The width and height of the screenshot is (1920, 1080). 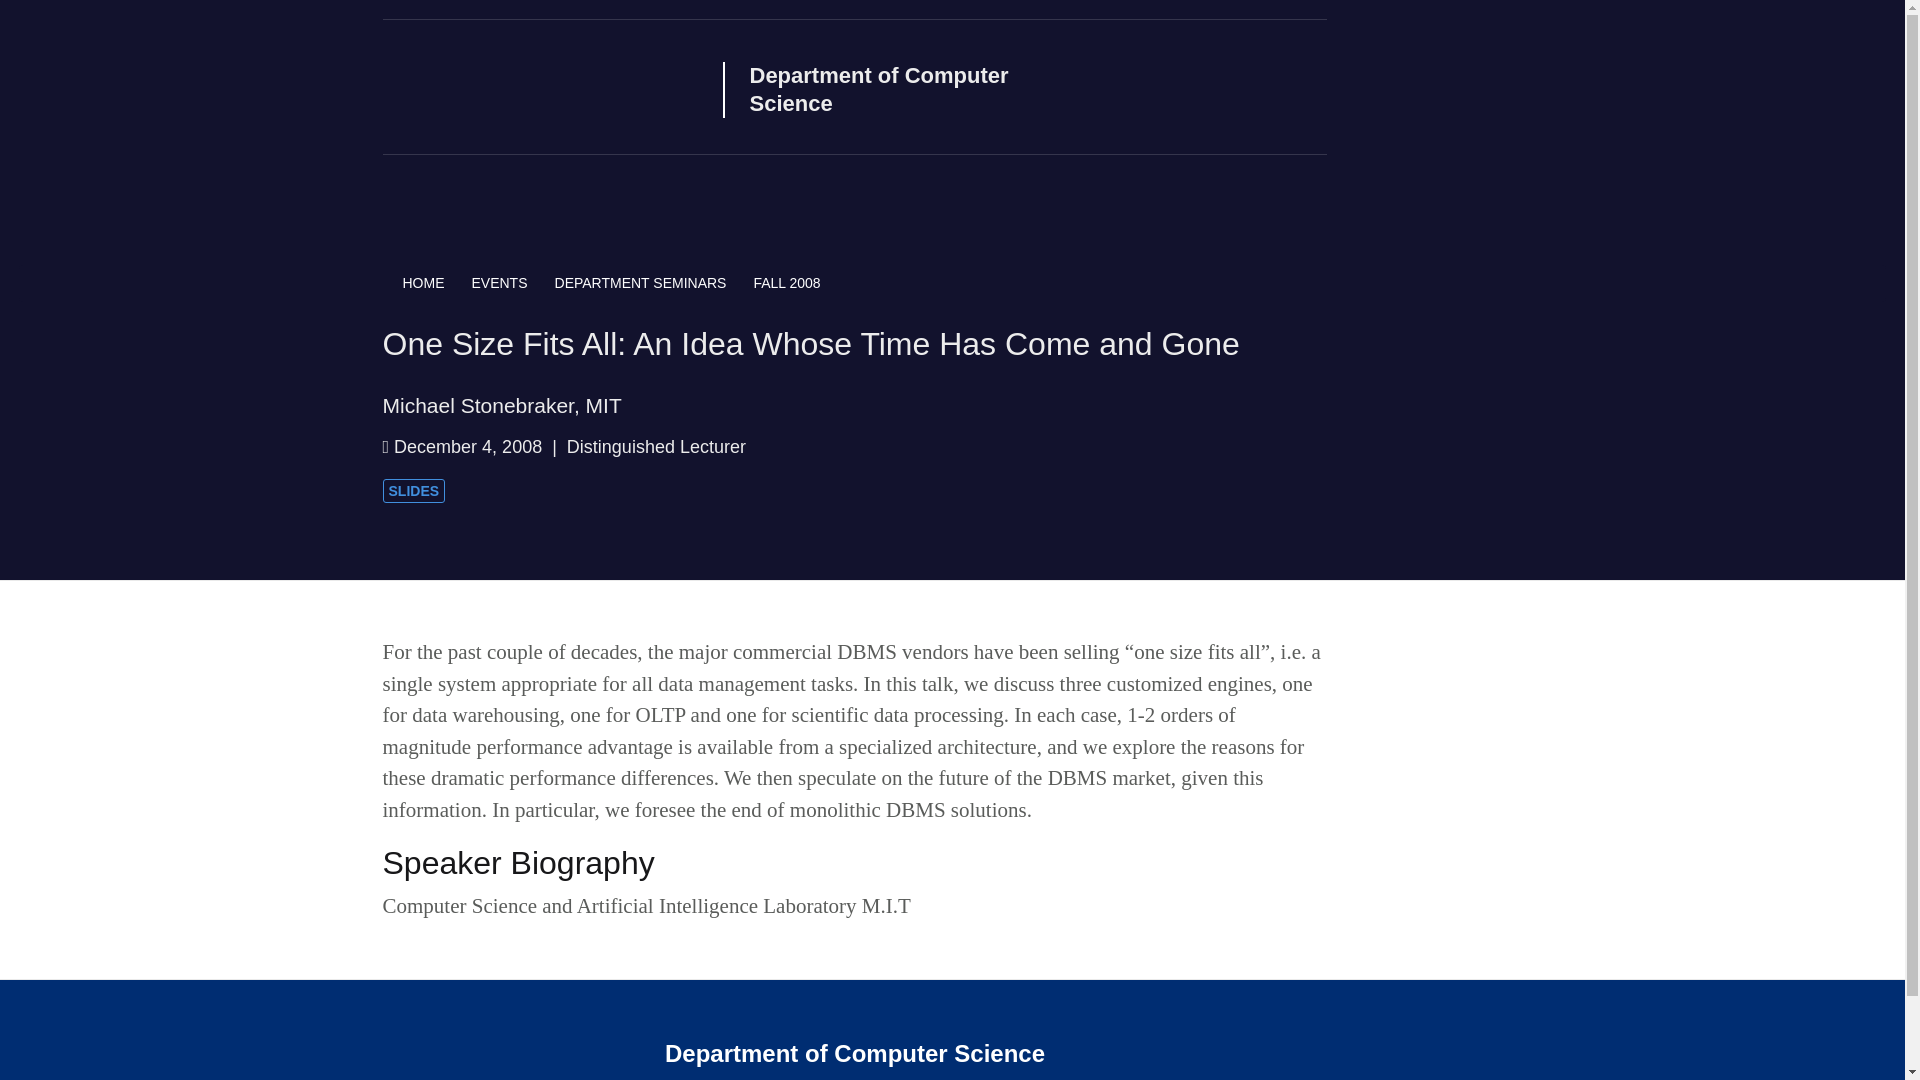 What do you see at coordinates (654, 283) in the screenshot?
I see `DEPARTMENT SEMINARS` at bounding box center [654, 283].